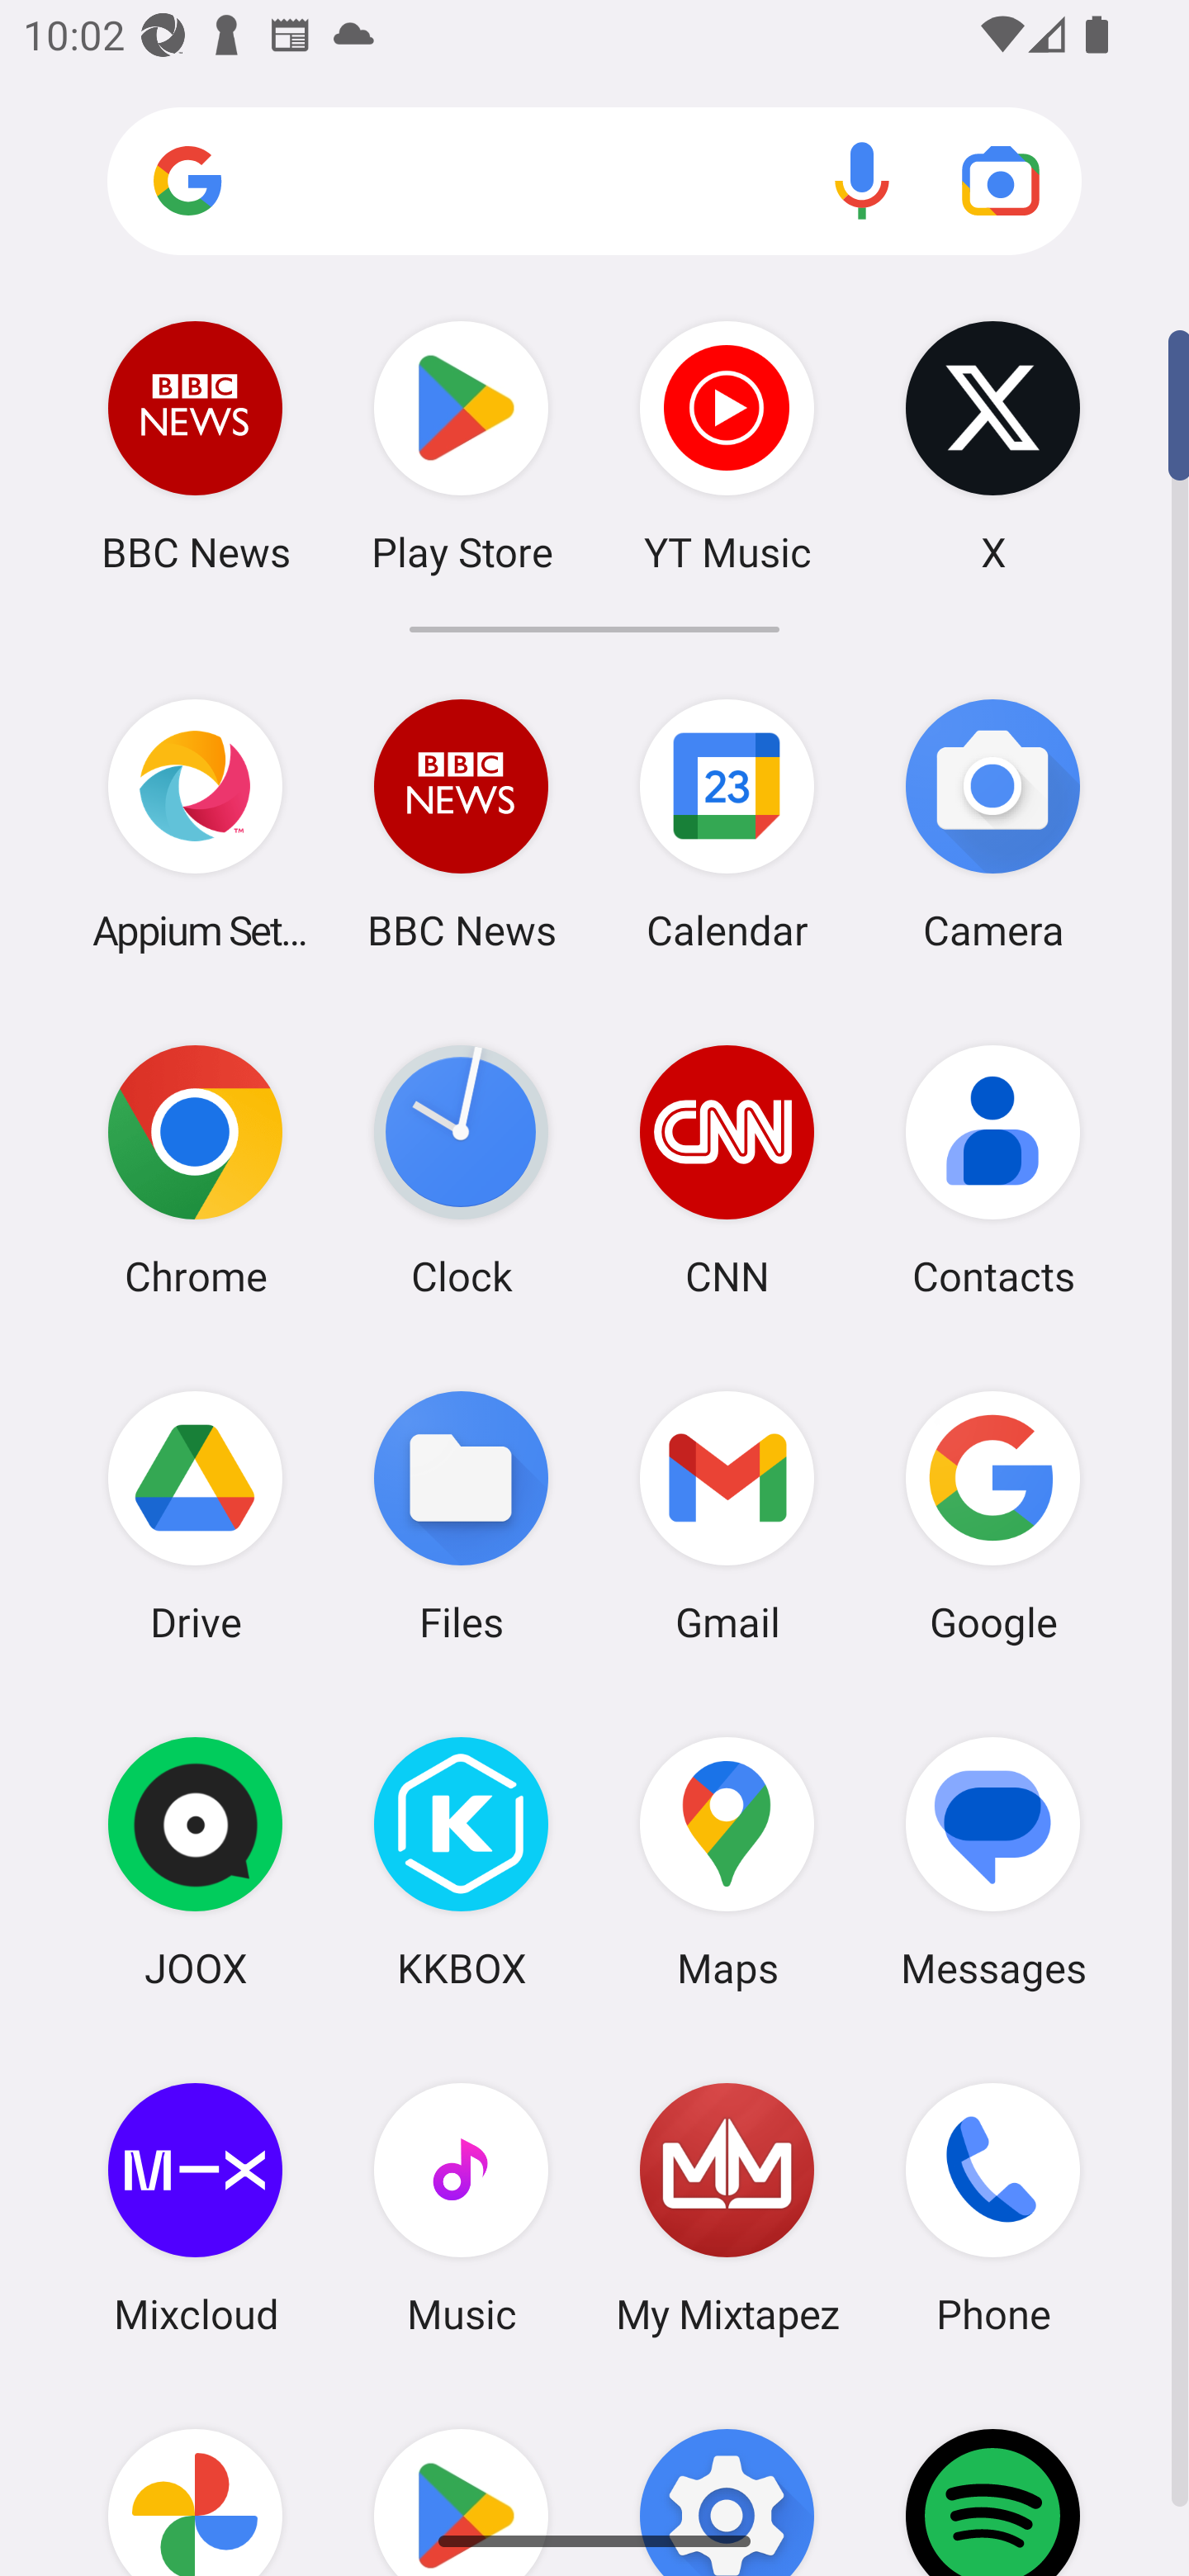  Describe the element at coordinates (195, 446) in the screenshot. I see `BBC News` at that location.